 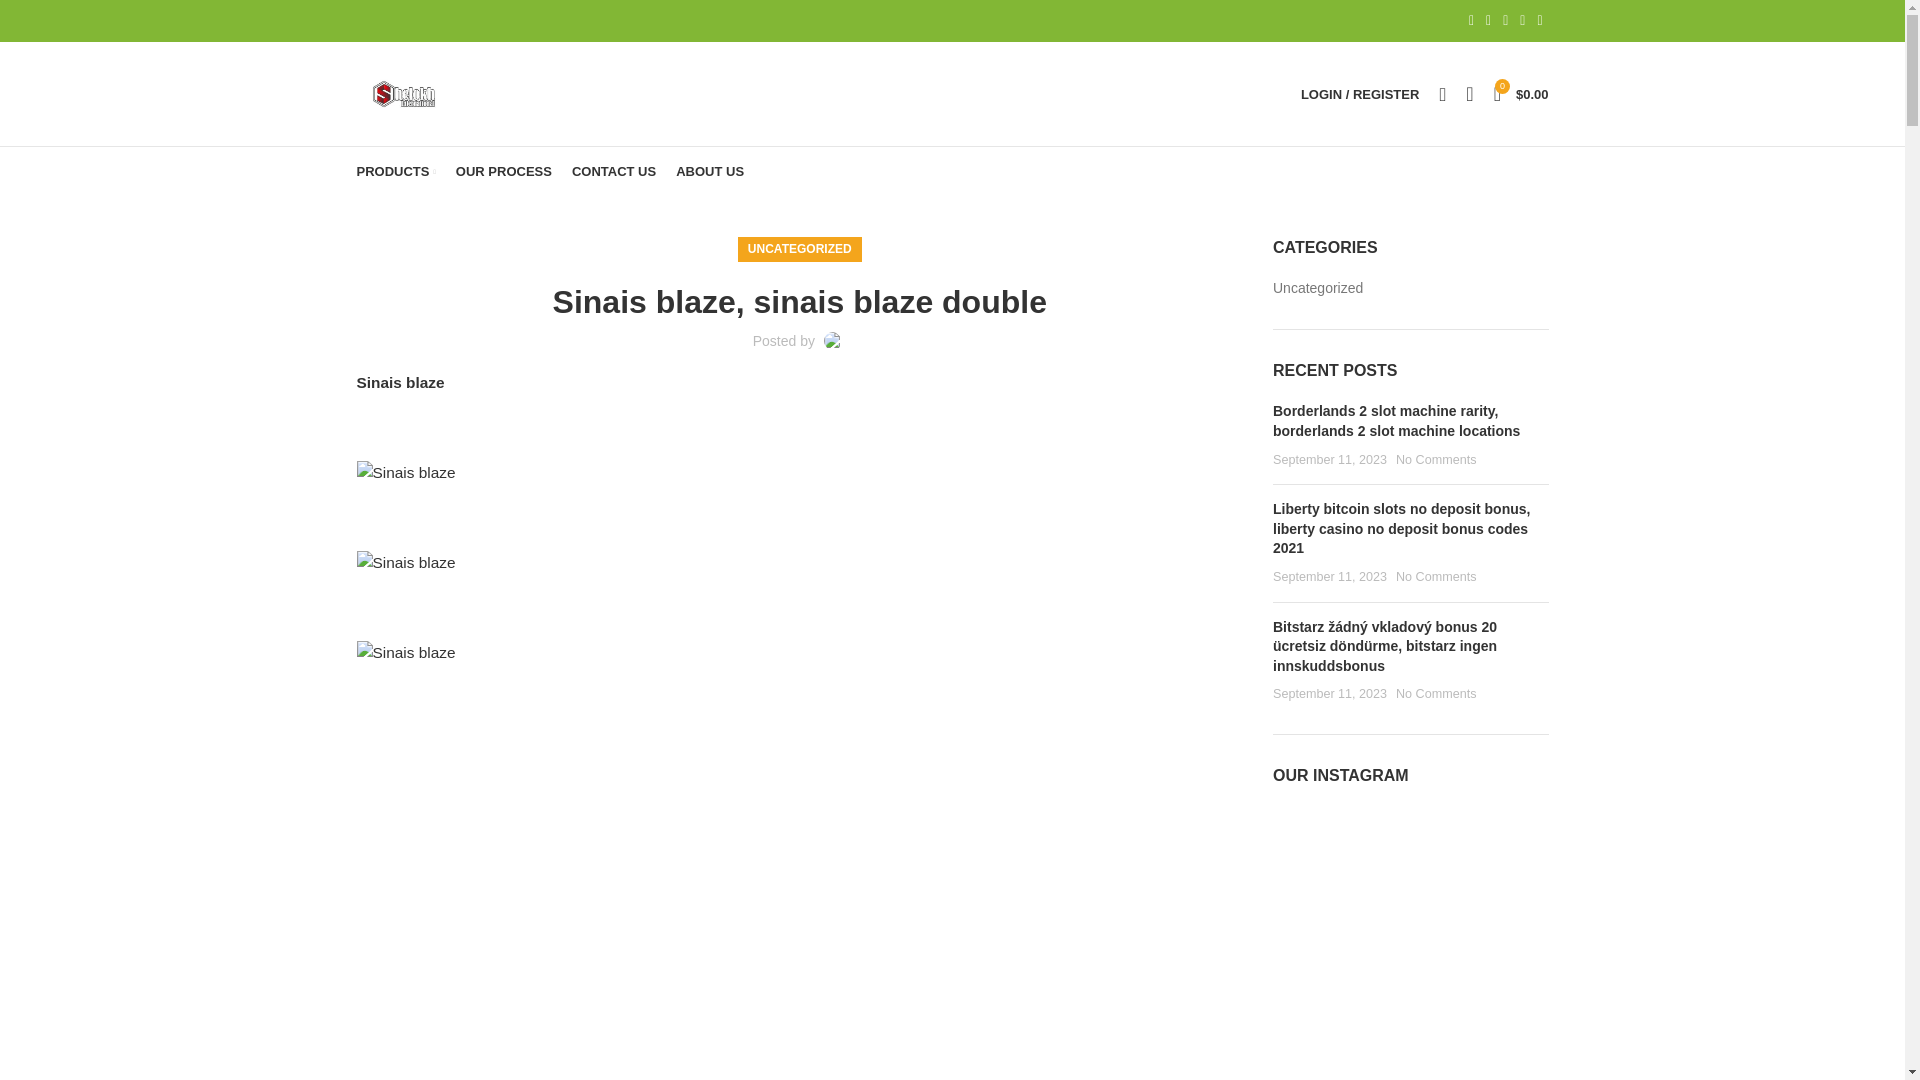 What do you see at coordinates (405, 474) in the screenshot?
I see `Sinais blaze` at bounding box center [405, 474].